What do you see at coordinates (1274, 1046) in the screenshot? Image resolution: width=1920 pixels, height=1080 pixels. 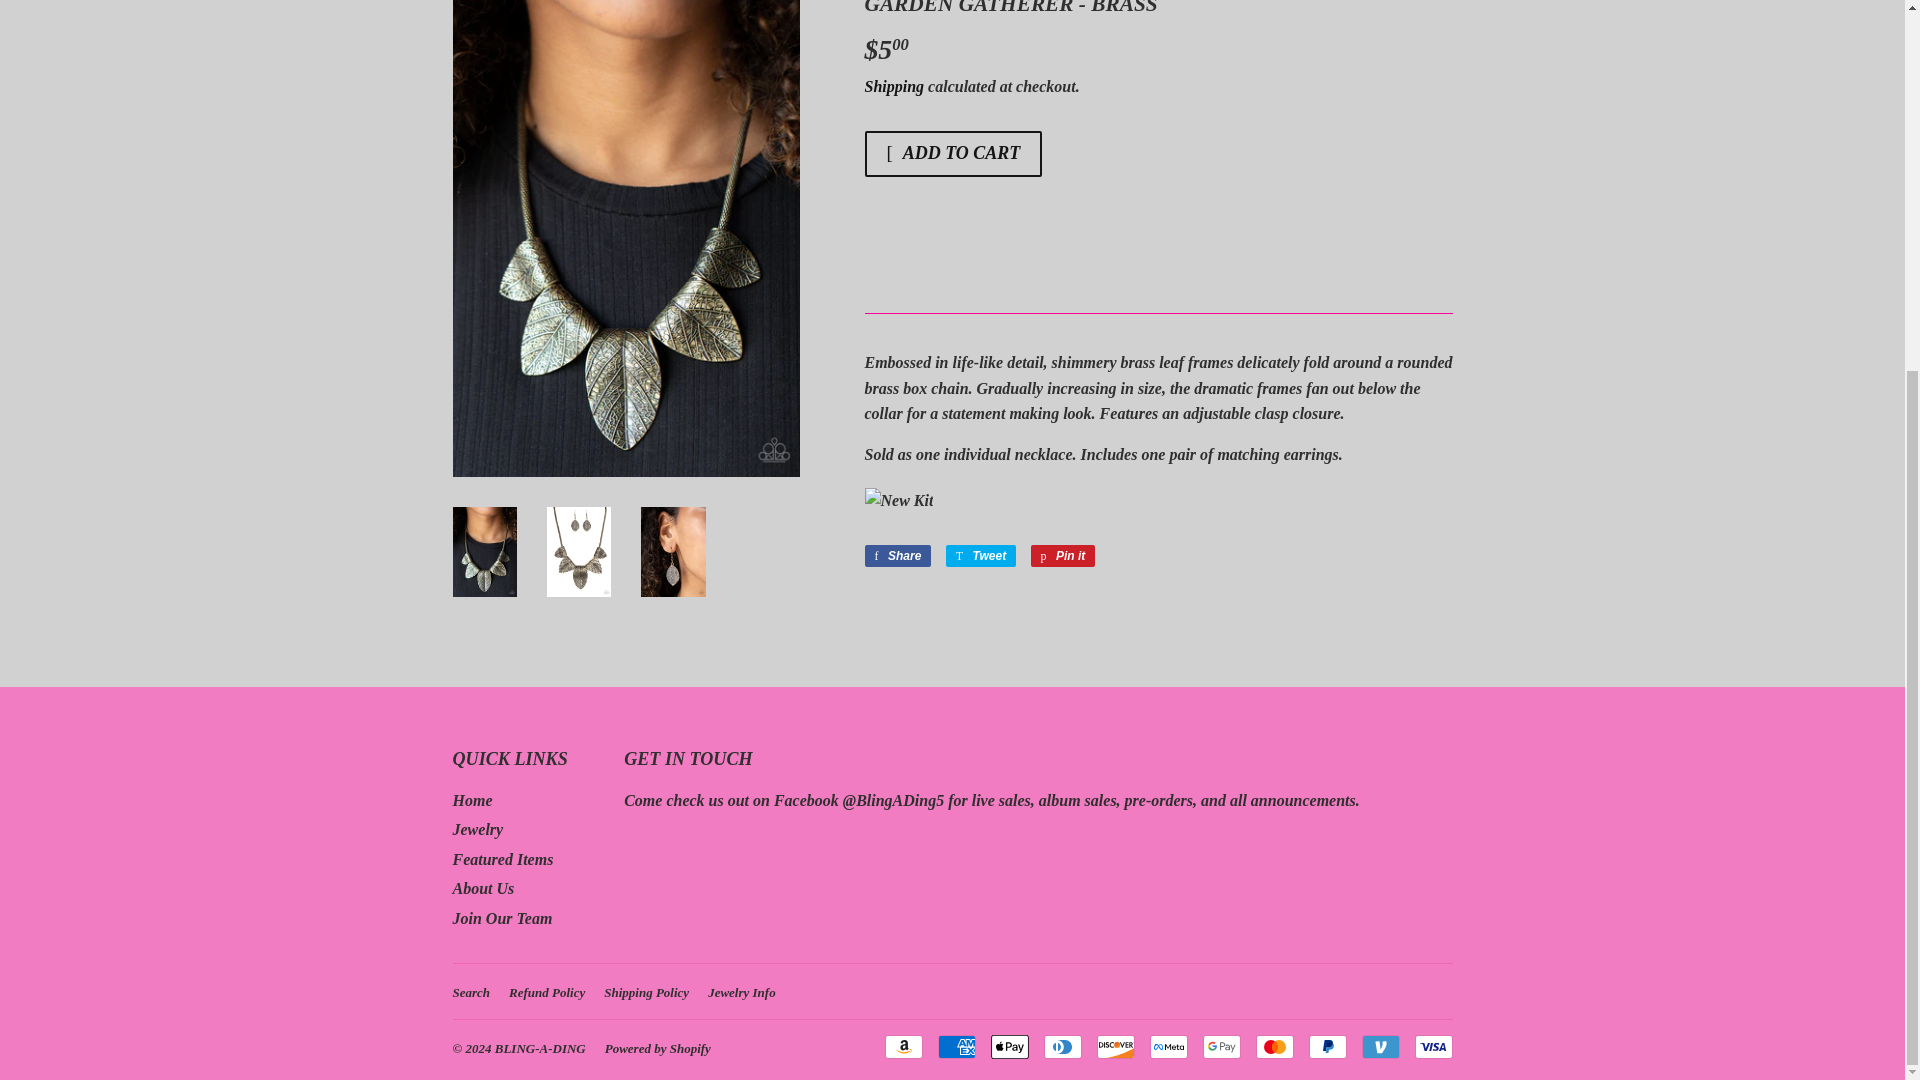 I see `Mastercard` at bounding box center [1274, 1046].